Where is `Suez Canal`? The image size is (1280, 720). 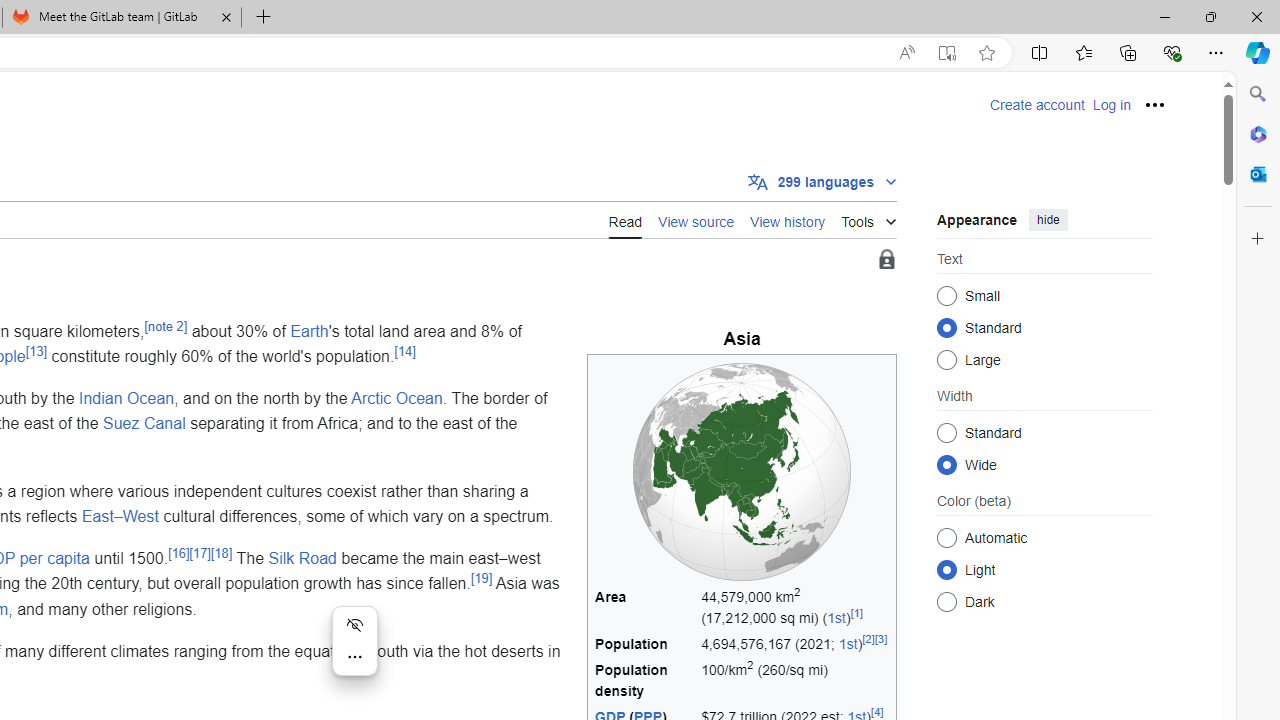 Suez Canal is located at coordinates (144, 423).